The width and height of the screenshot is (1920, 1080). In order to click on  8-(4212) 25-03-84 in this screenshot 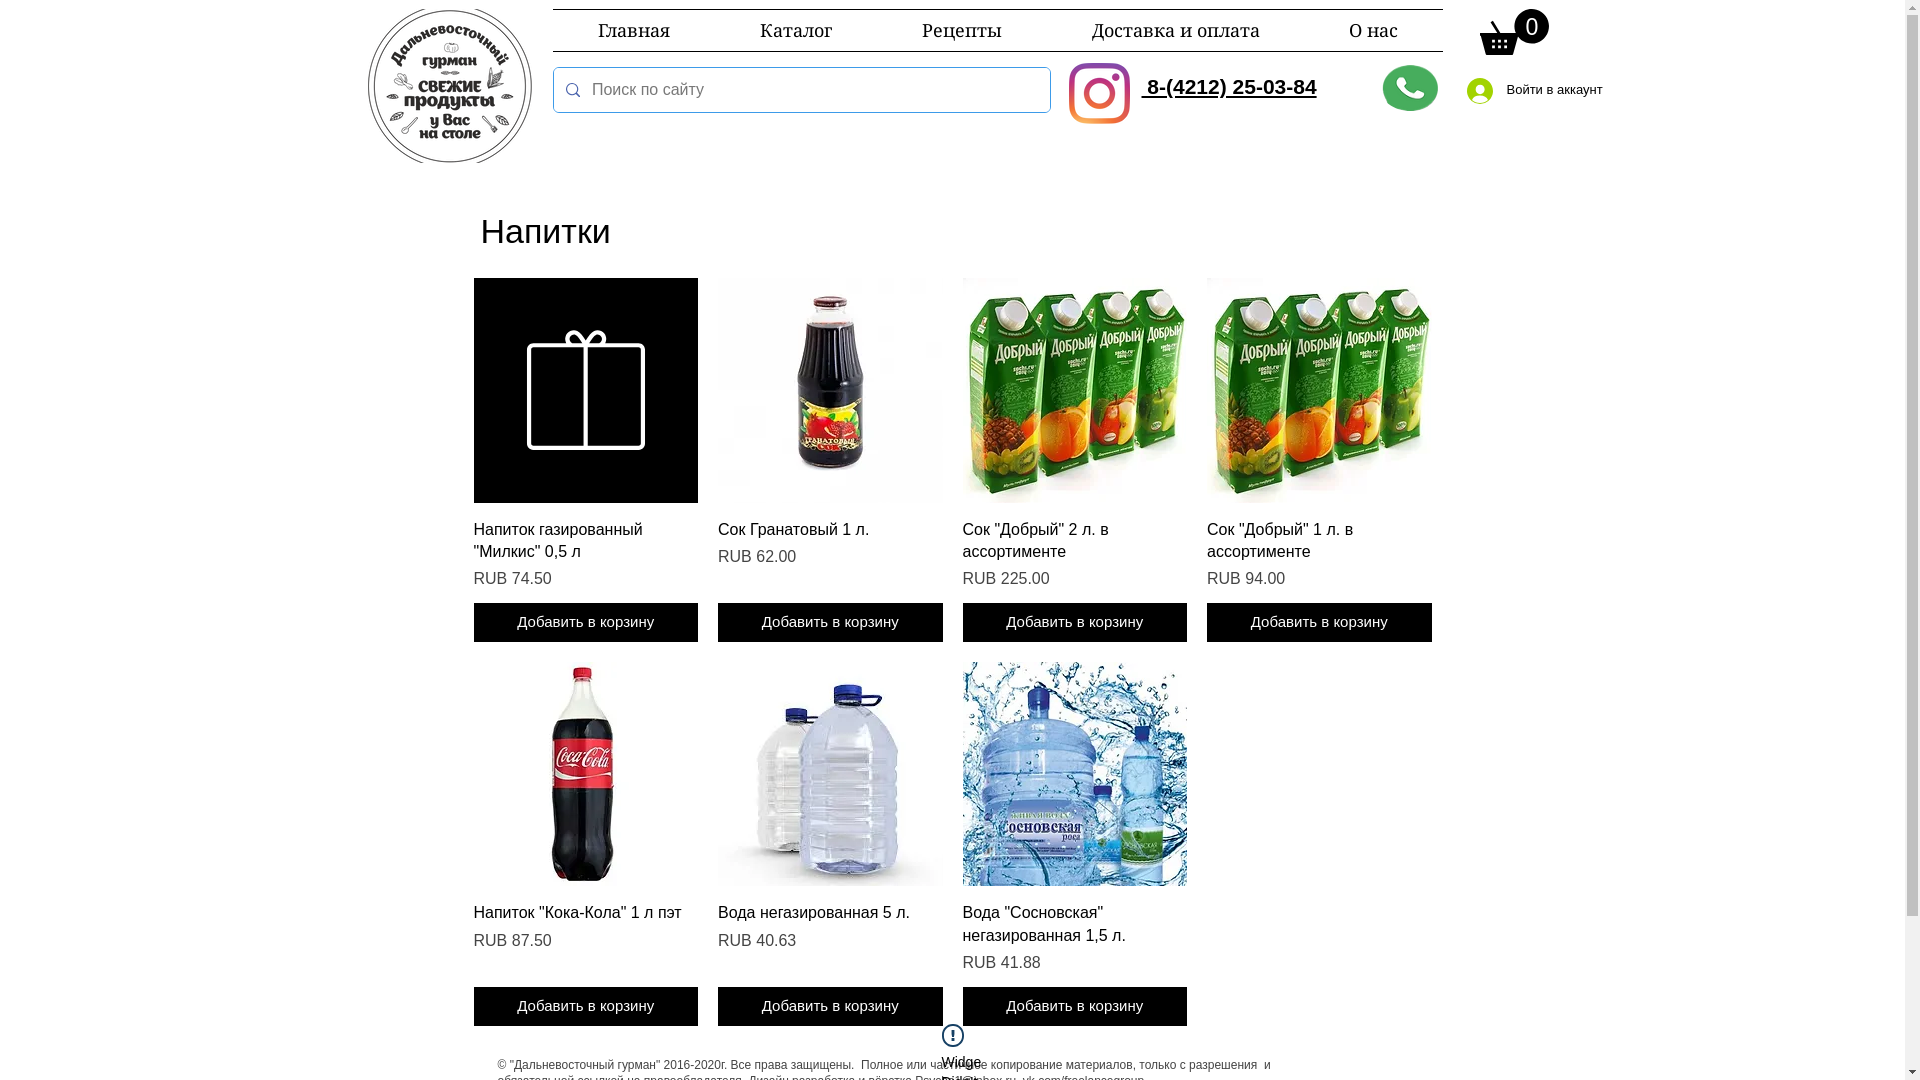, I will do `click(1230, 86)`.